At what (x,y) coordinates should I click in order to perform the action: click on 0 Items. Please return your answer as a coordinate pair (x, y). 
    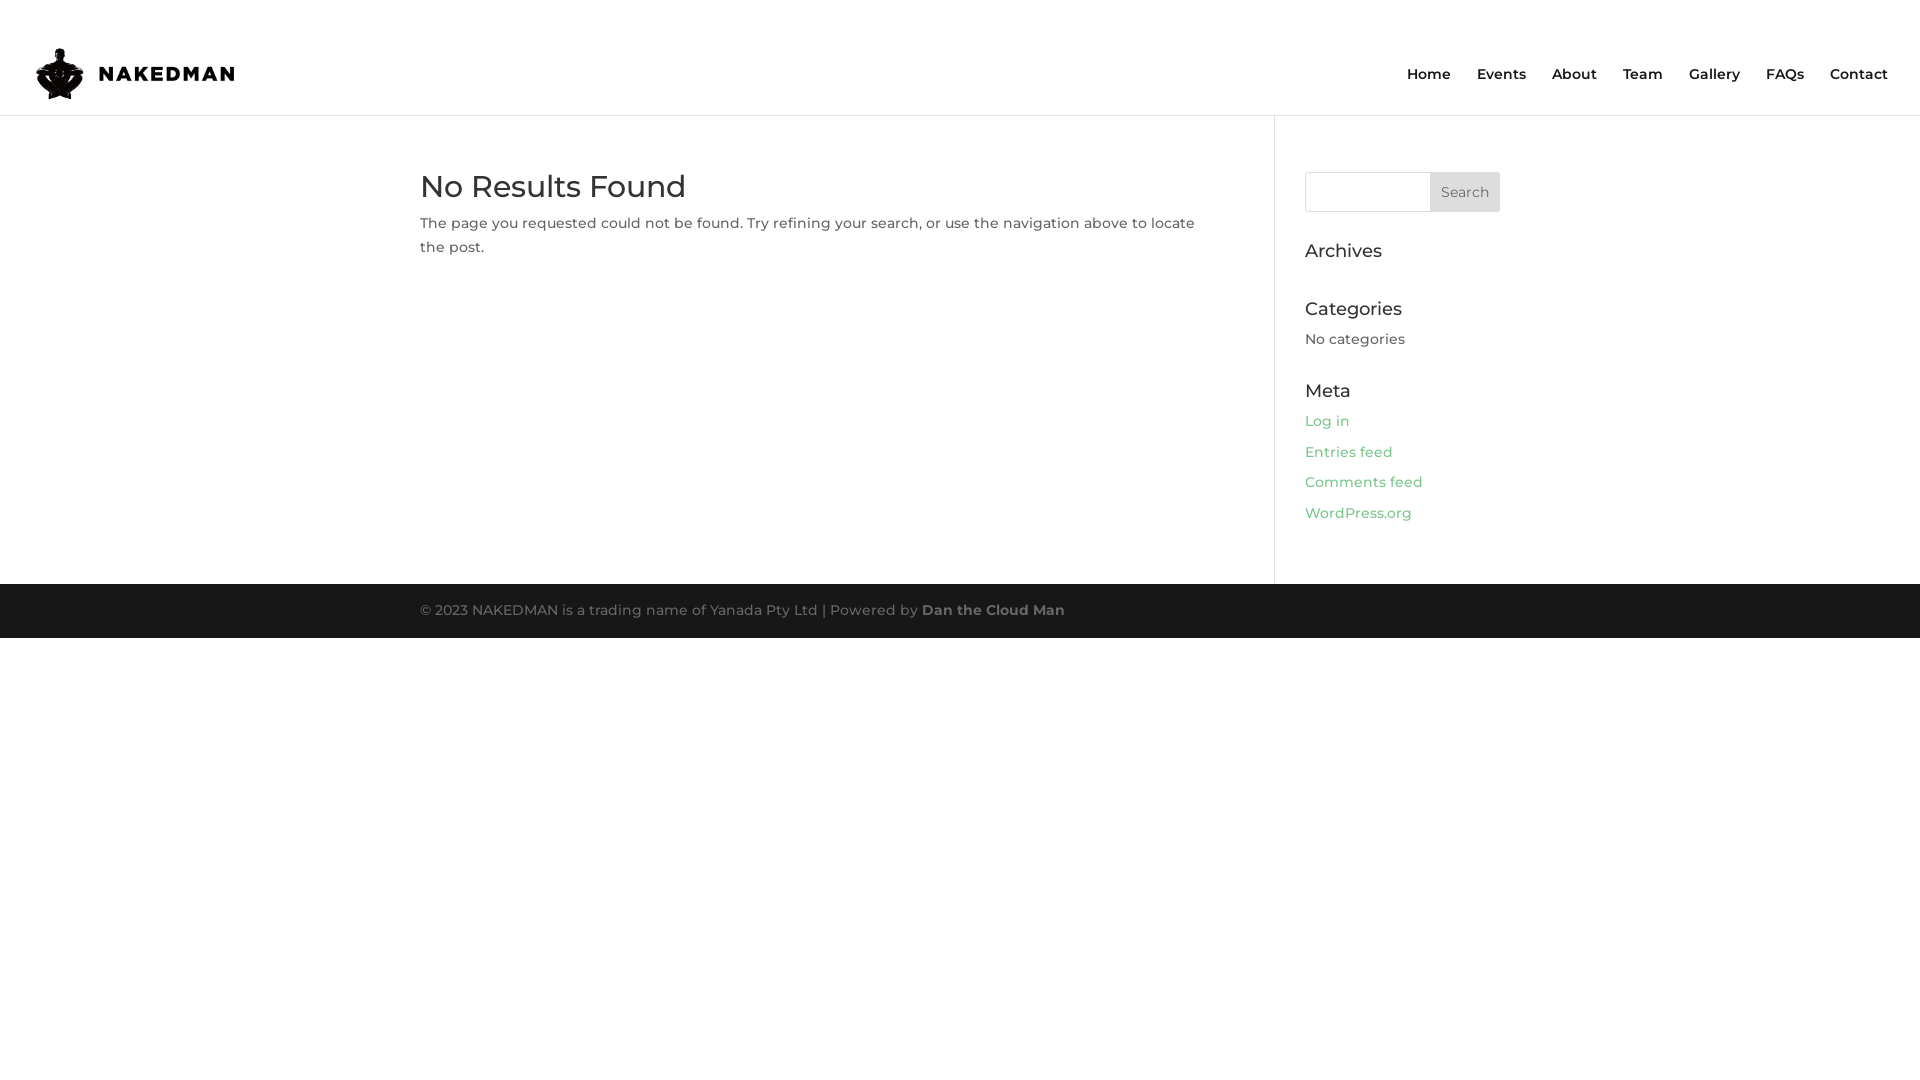
    Looking at the image, I should click on (1854, 16).